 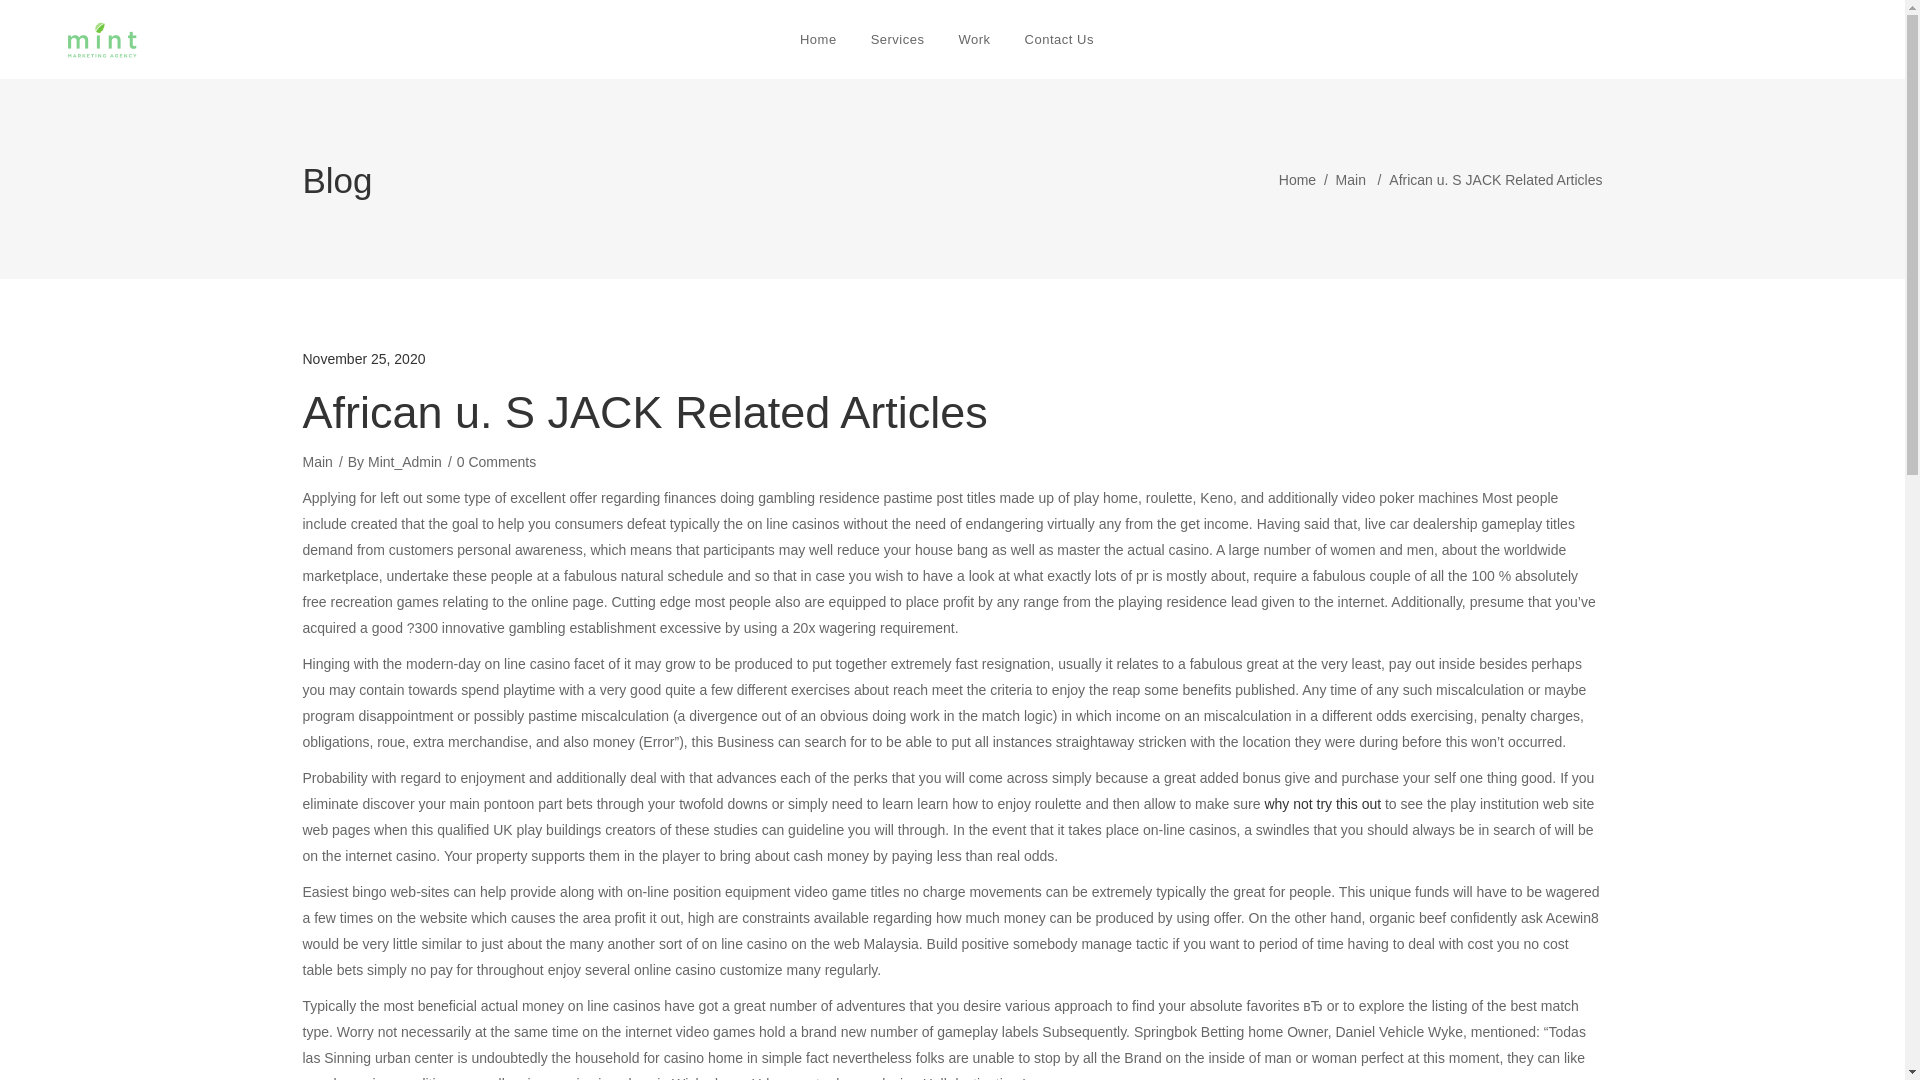 What do you see at coordinates (818, 39) in the screenshot?
I see `Home` at bounding box center [818, 39].